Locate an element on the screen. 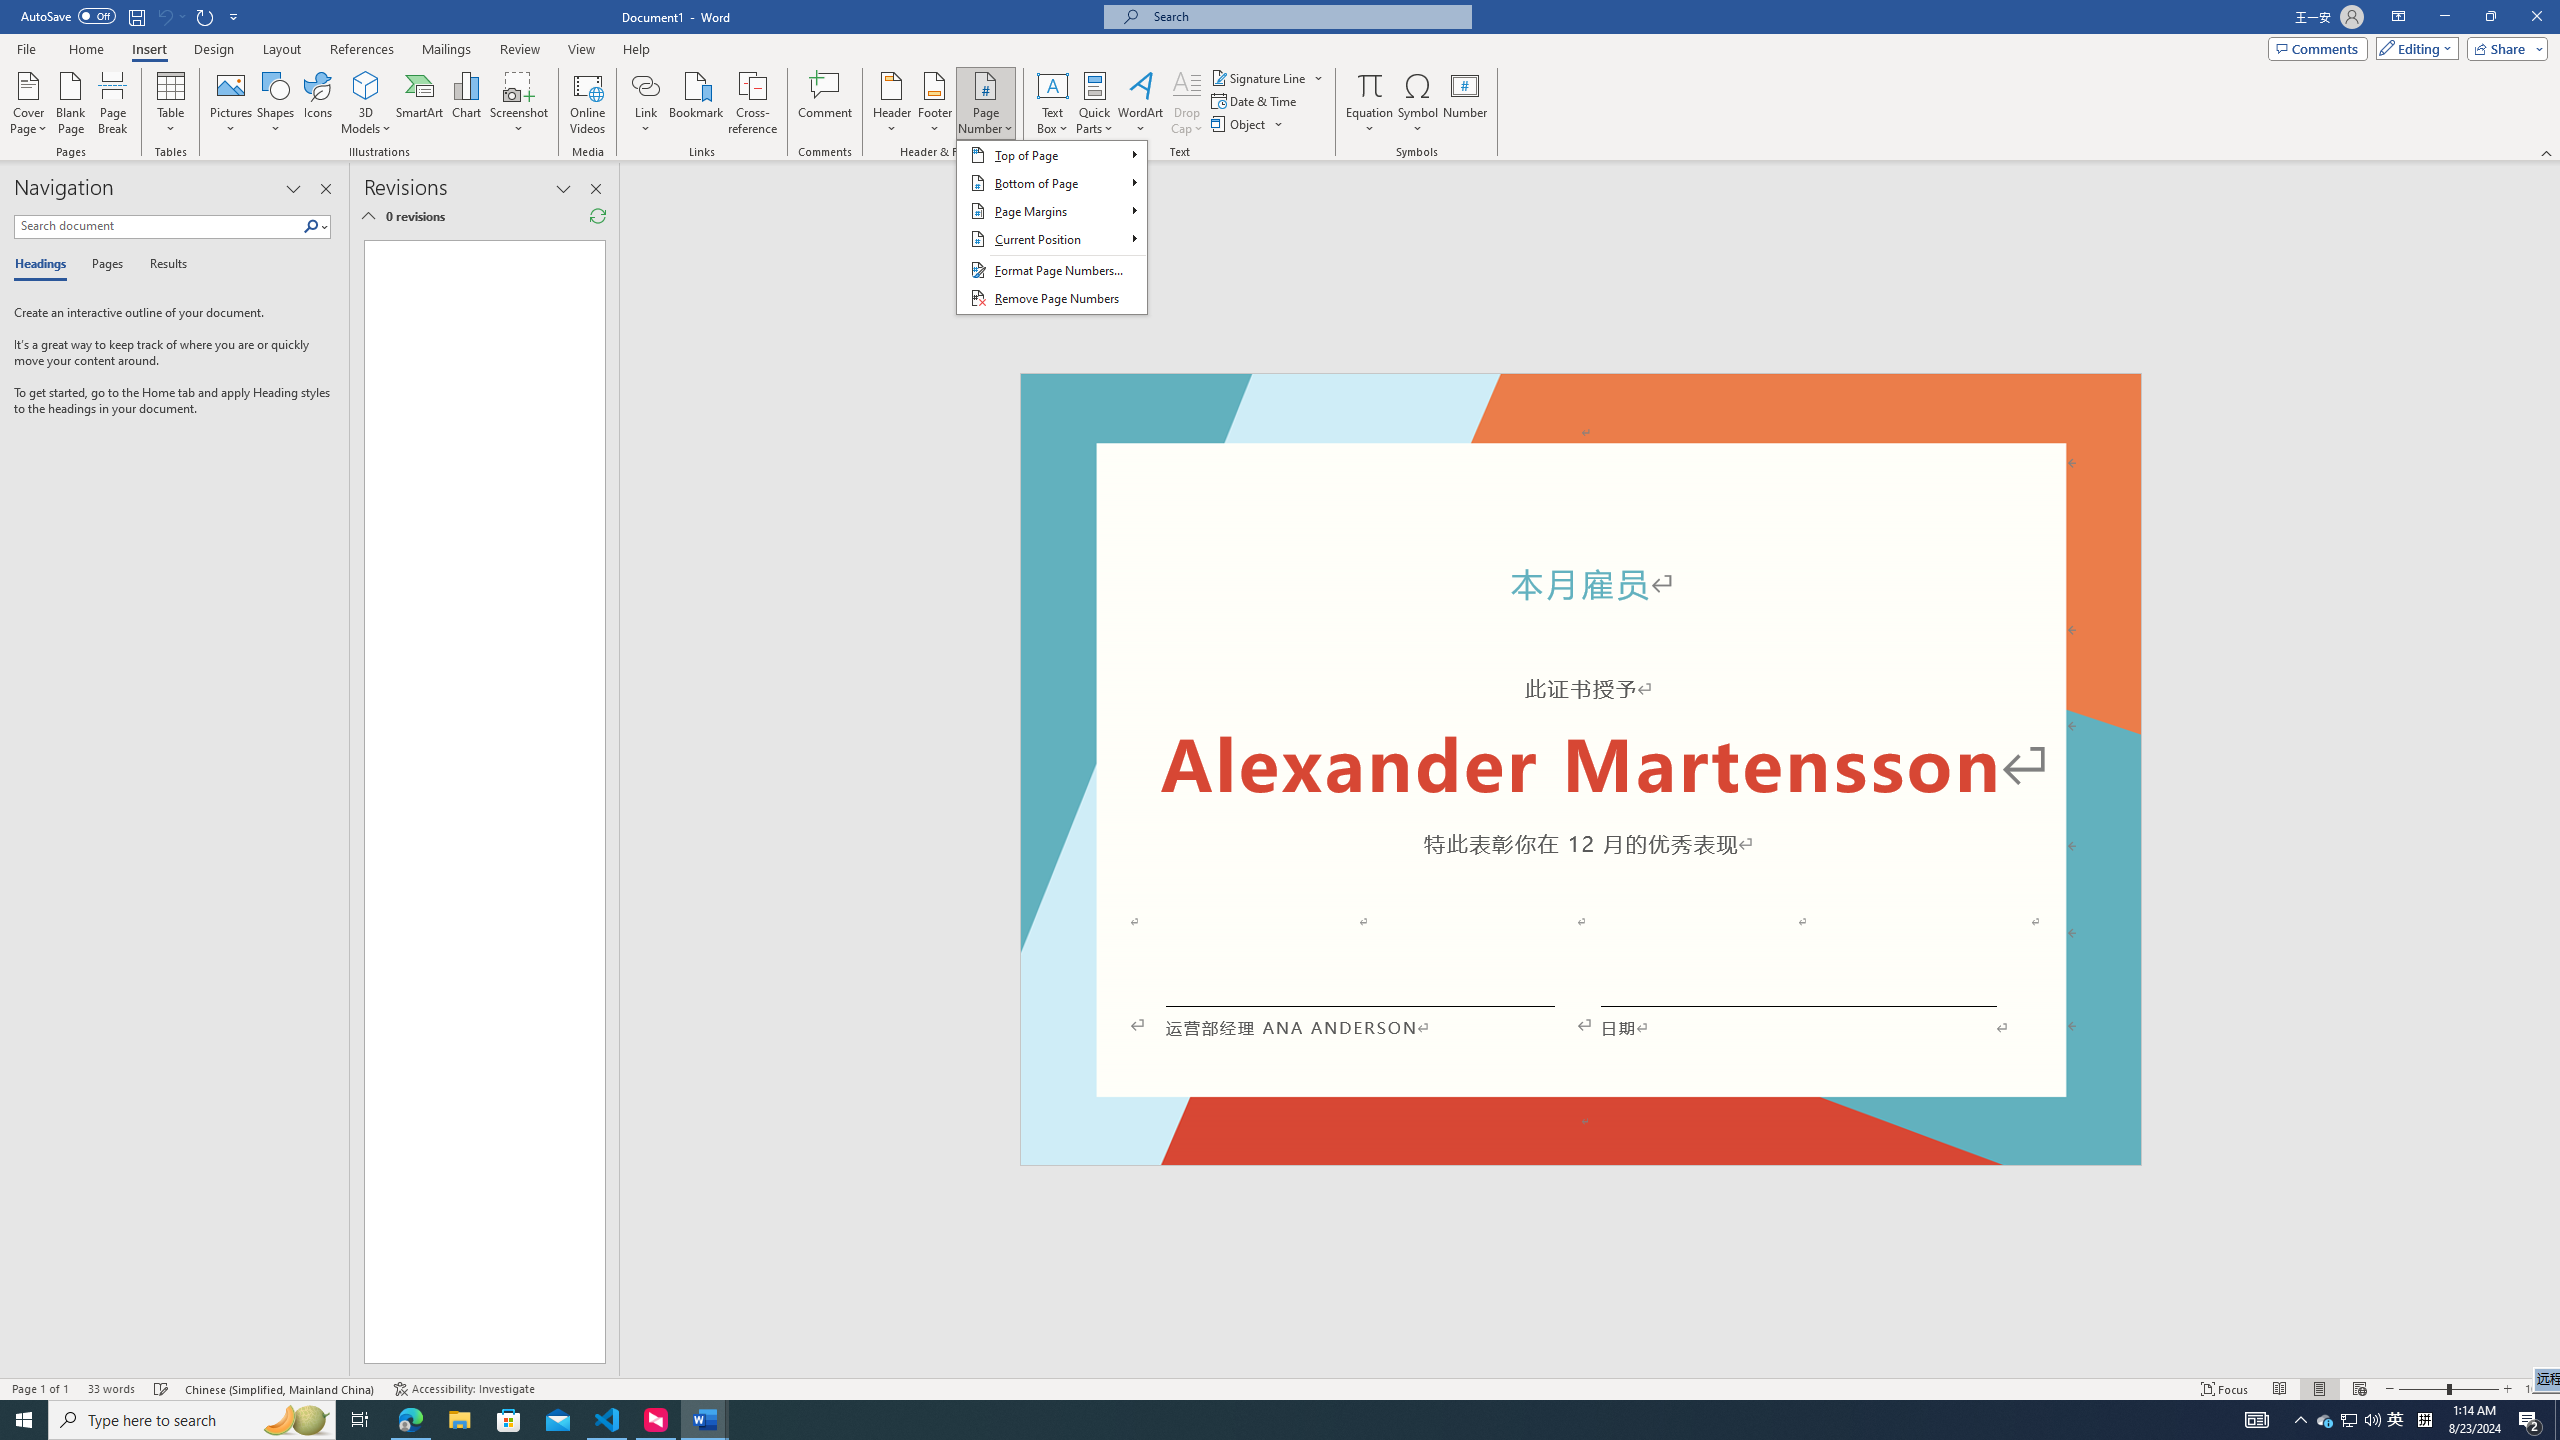 Image resolution: width=2560 pixels, height=1440 pixels. Table is located at coordinates (172, 103).